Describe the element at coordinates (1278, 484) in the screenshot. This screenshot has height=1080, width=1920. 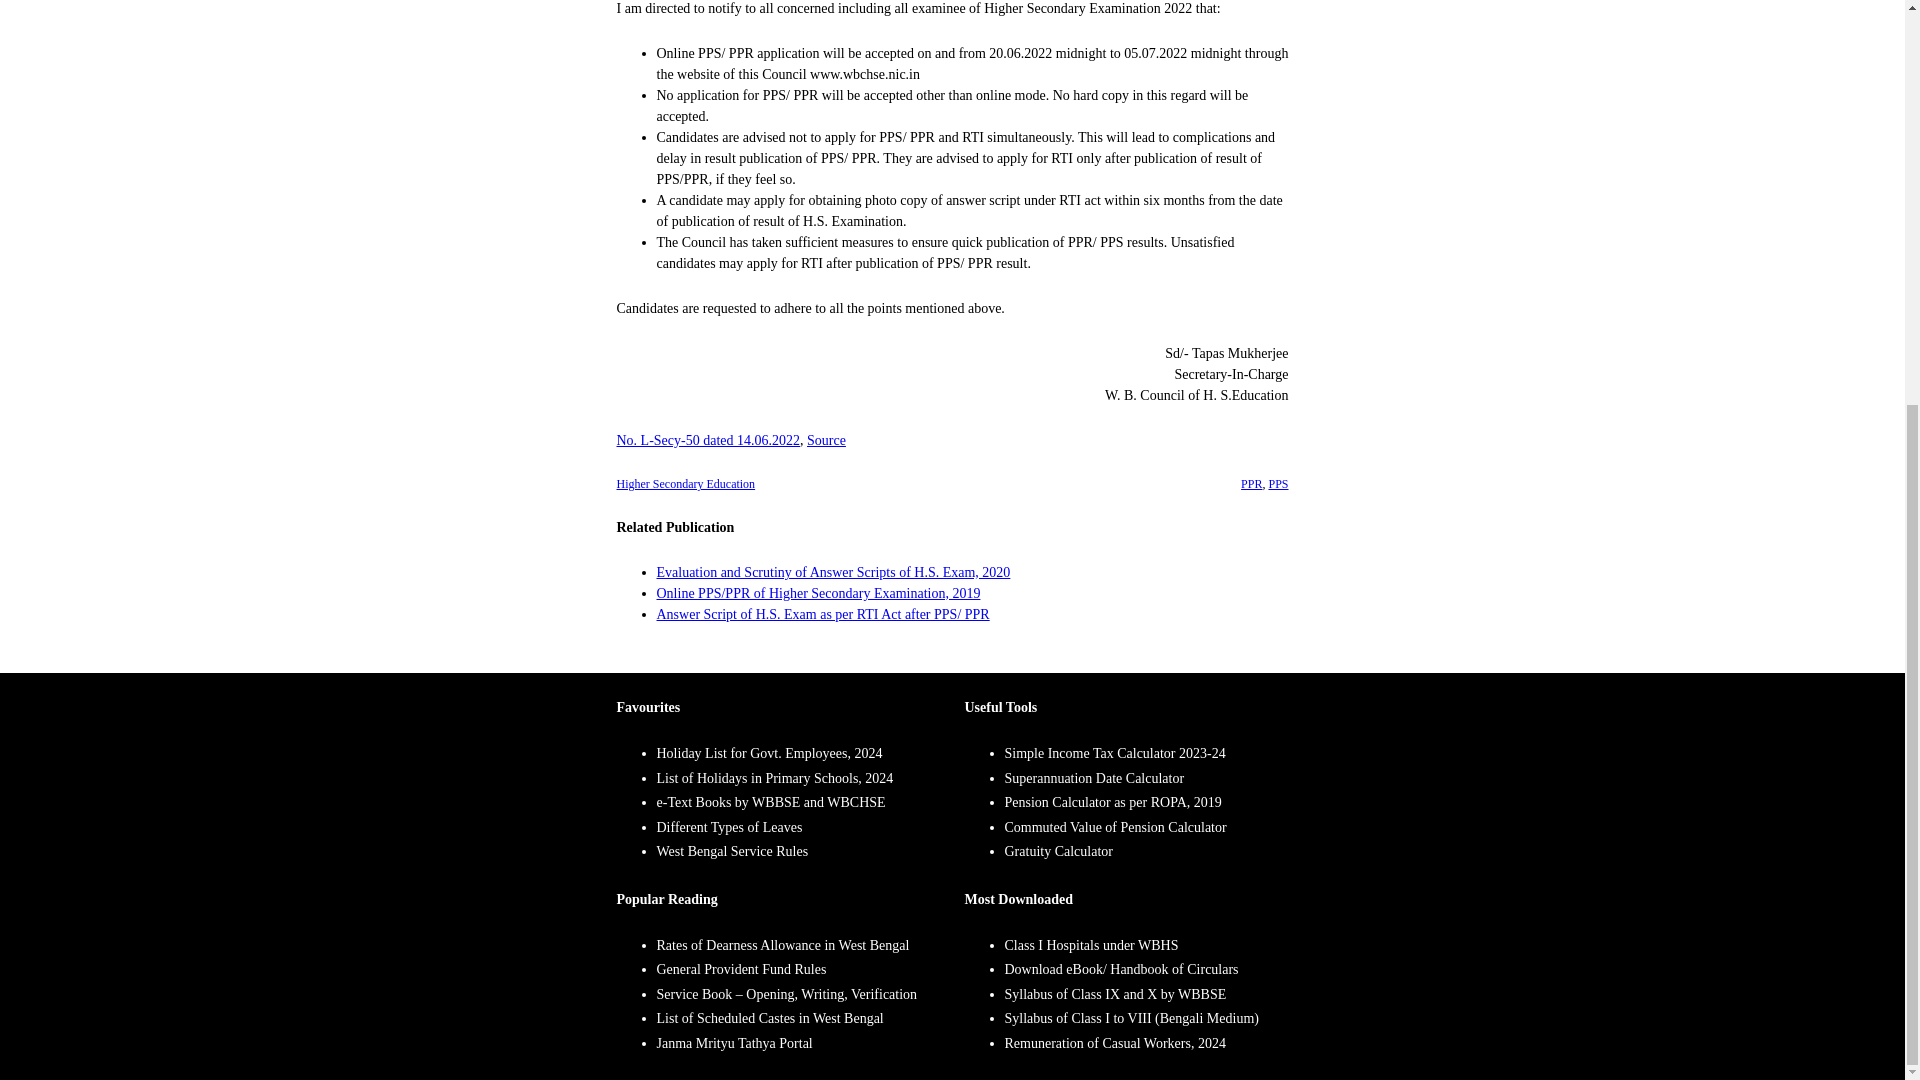
I see `PPS` at that location.